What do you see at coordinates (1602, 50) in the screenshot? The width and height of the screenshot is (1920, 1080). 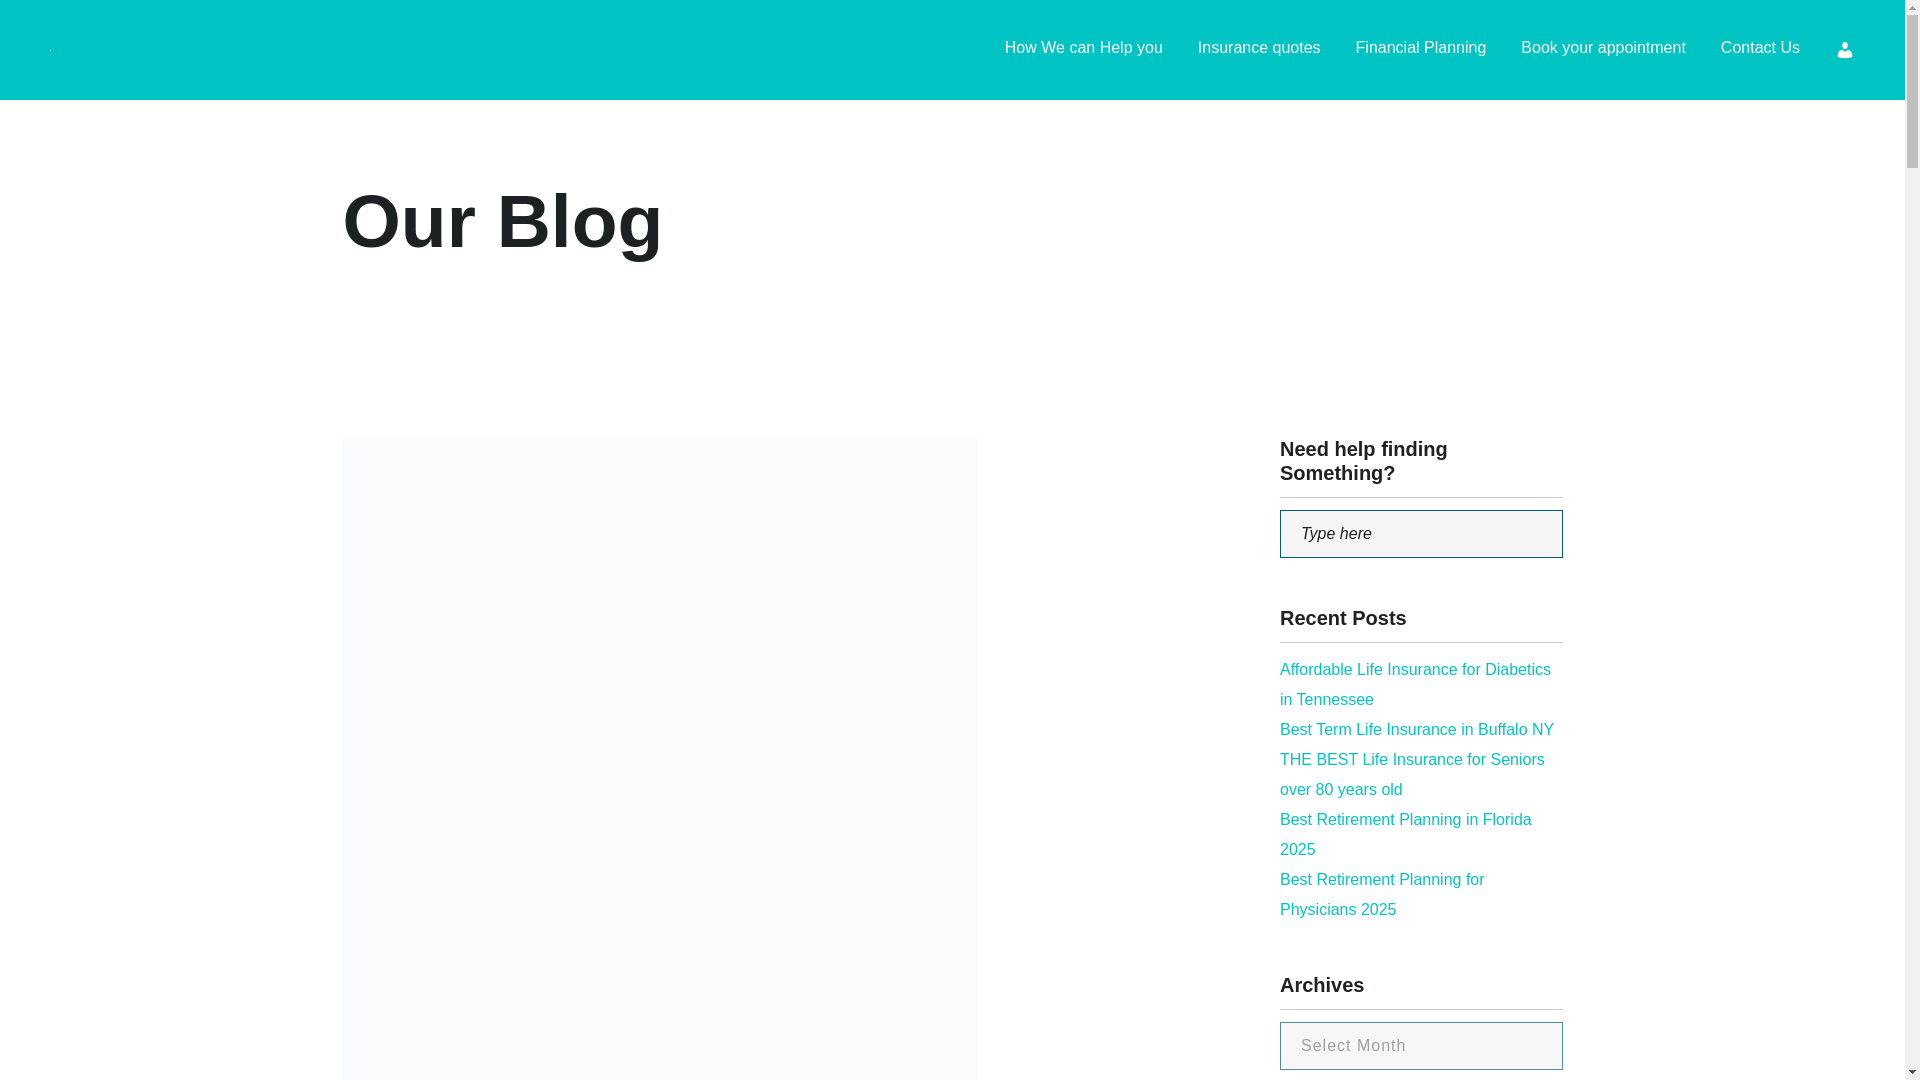 I see `Book your appointment` at bounding box center [1602, 50].